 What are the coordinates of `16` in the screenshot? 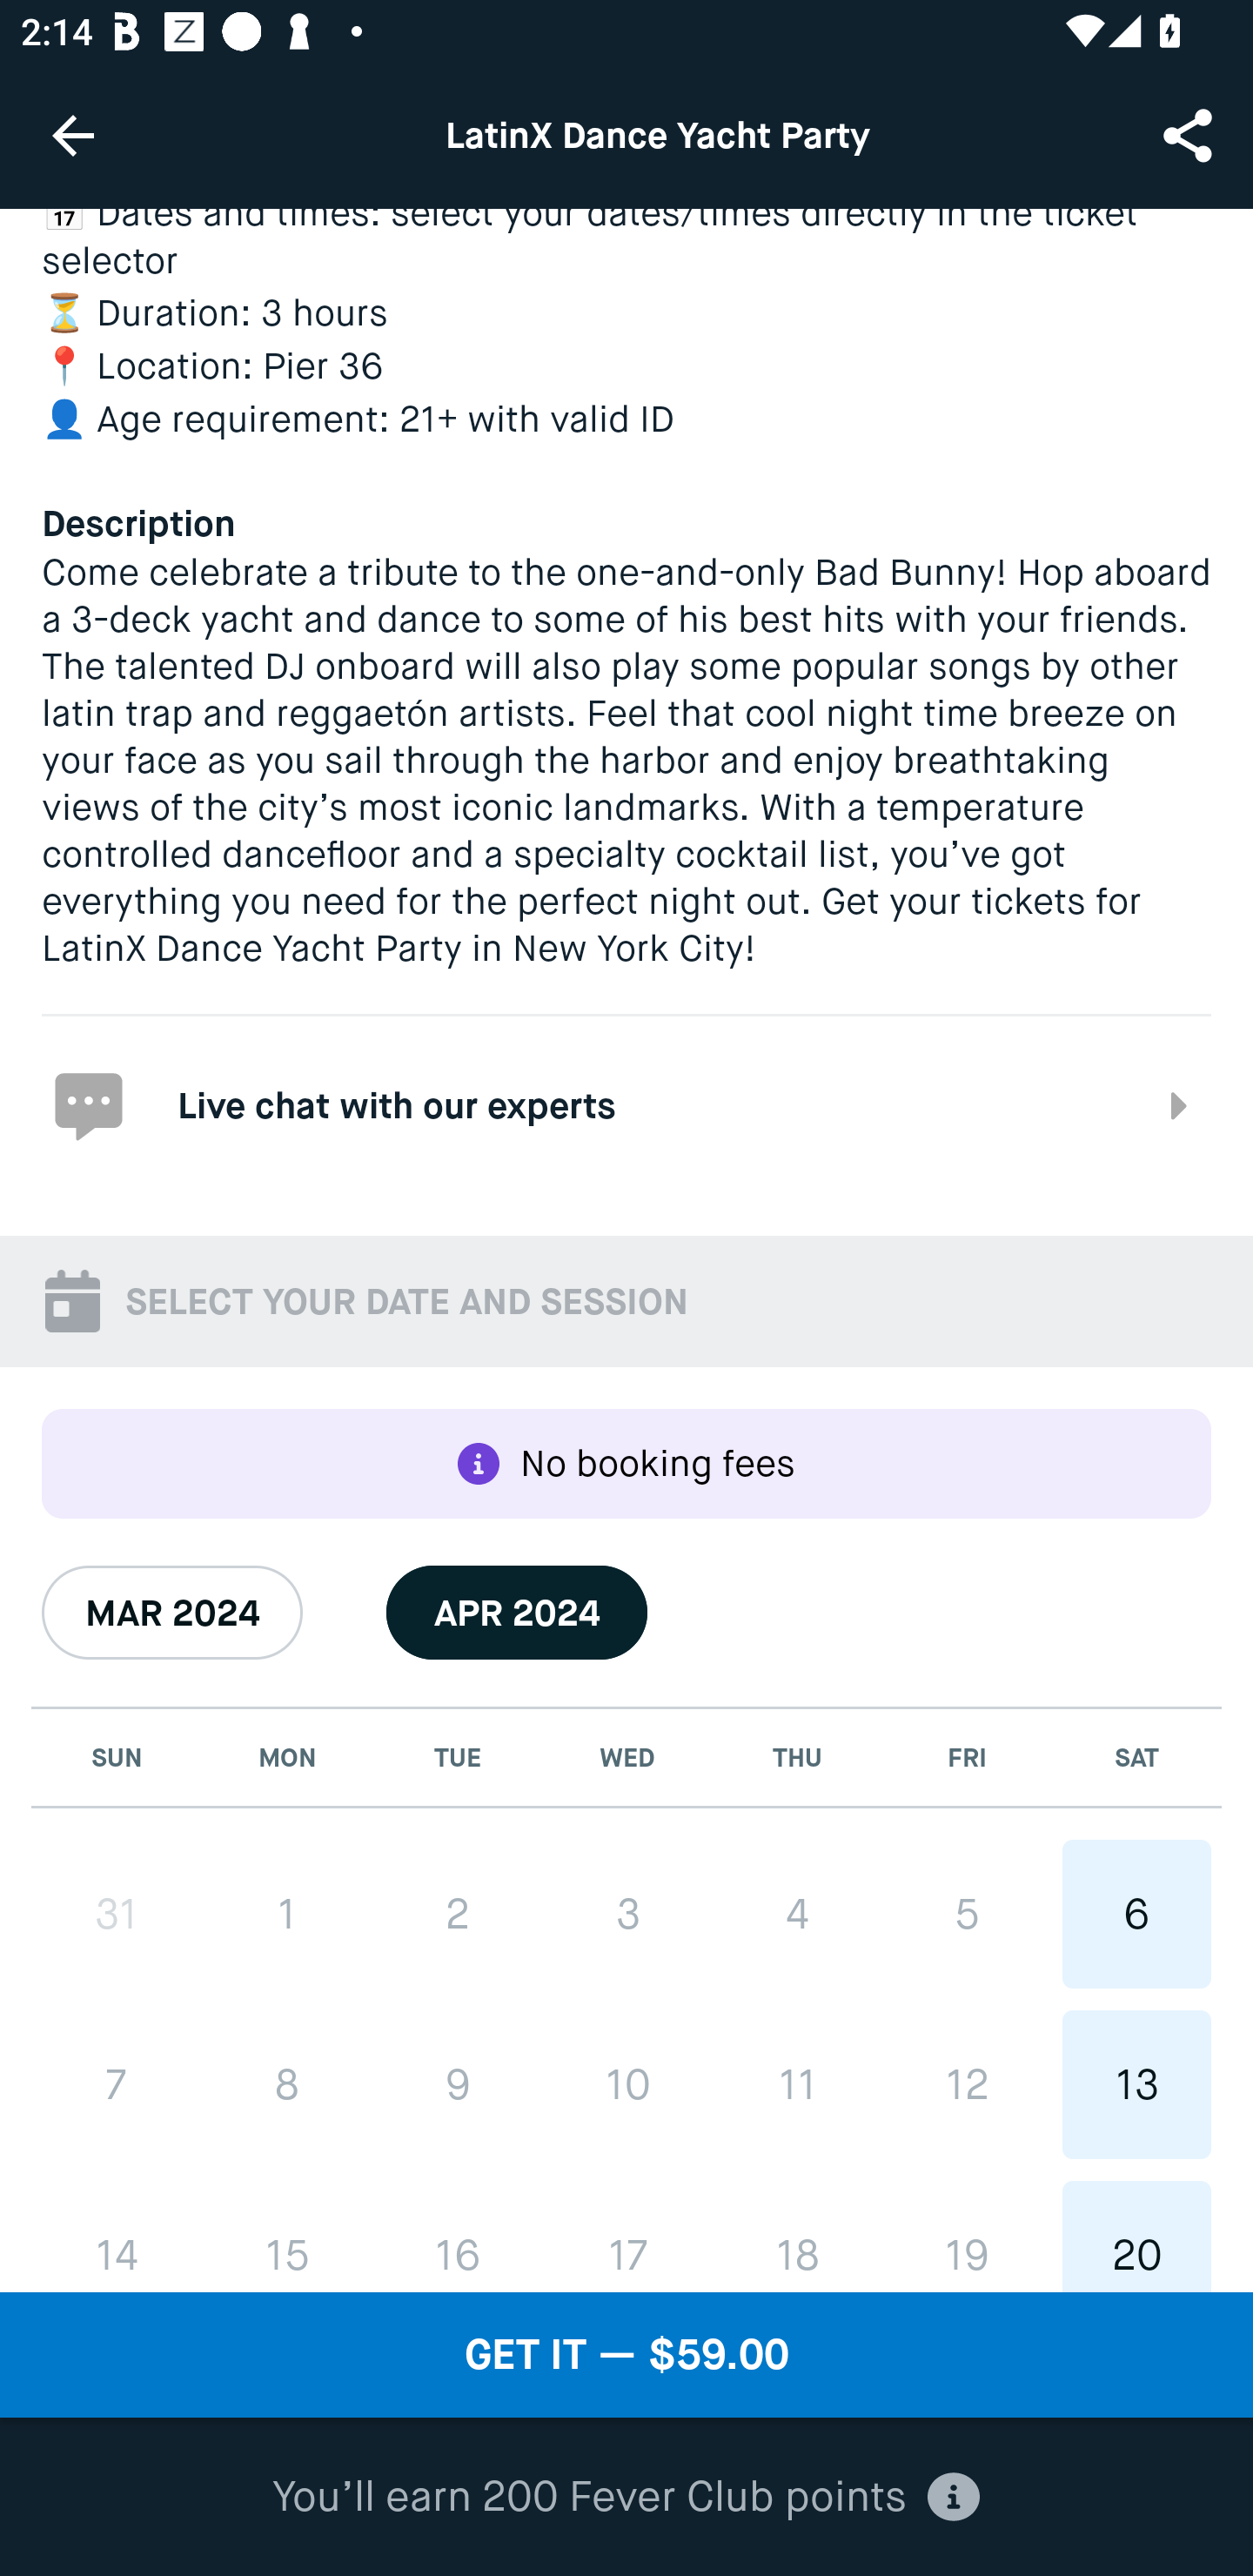 It's located at (458, 2237).